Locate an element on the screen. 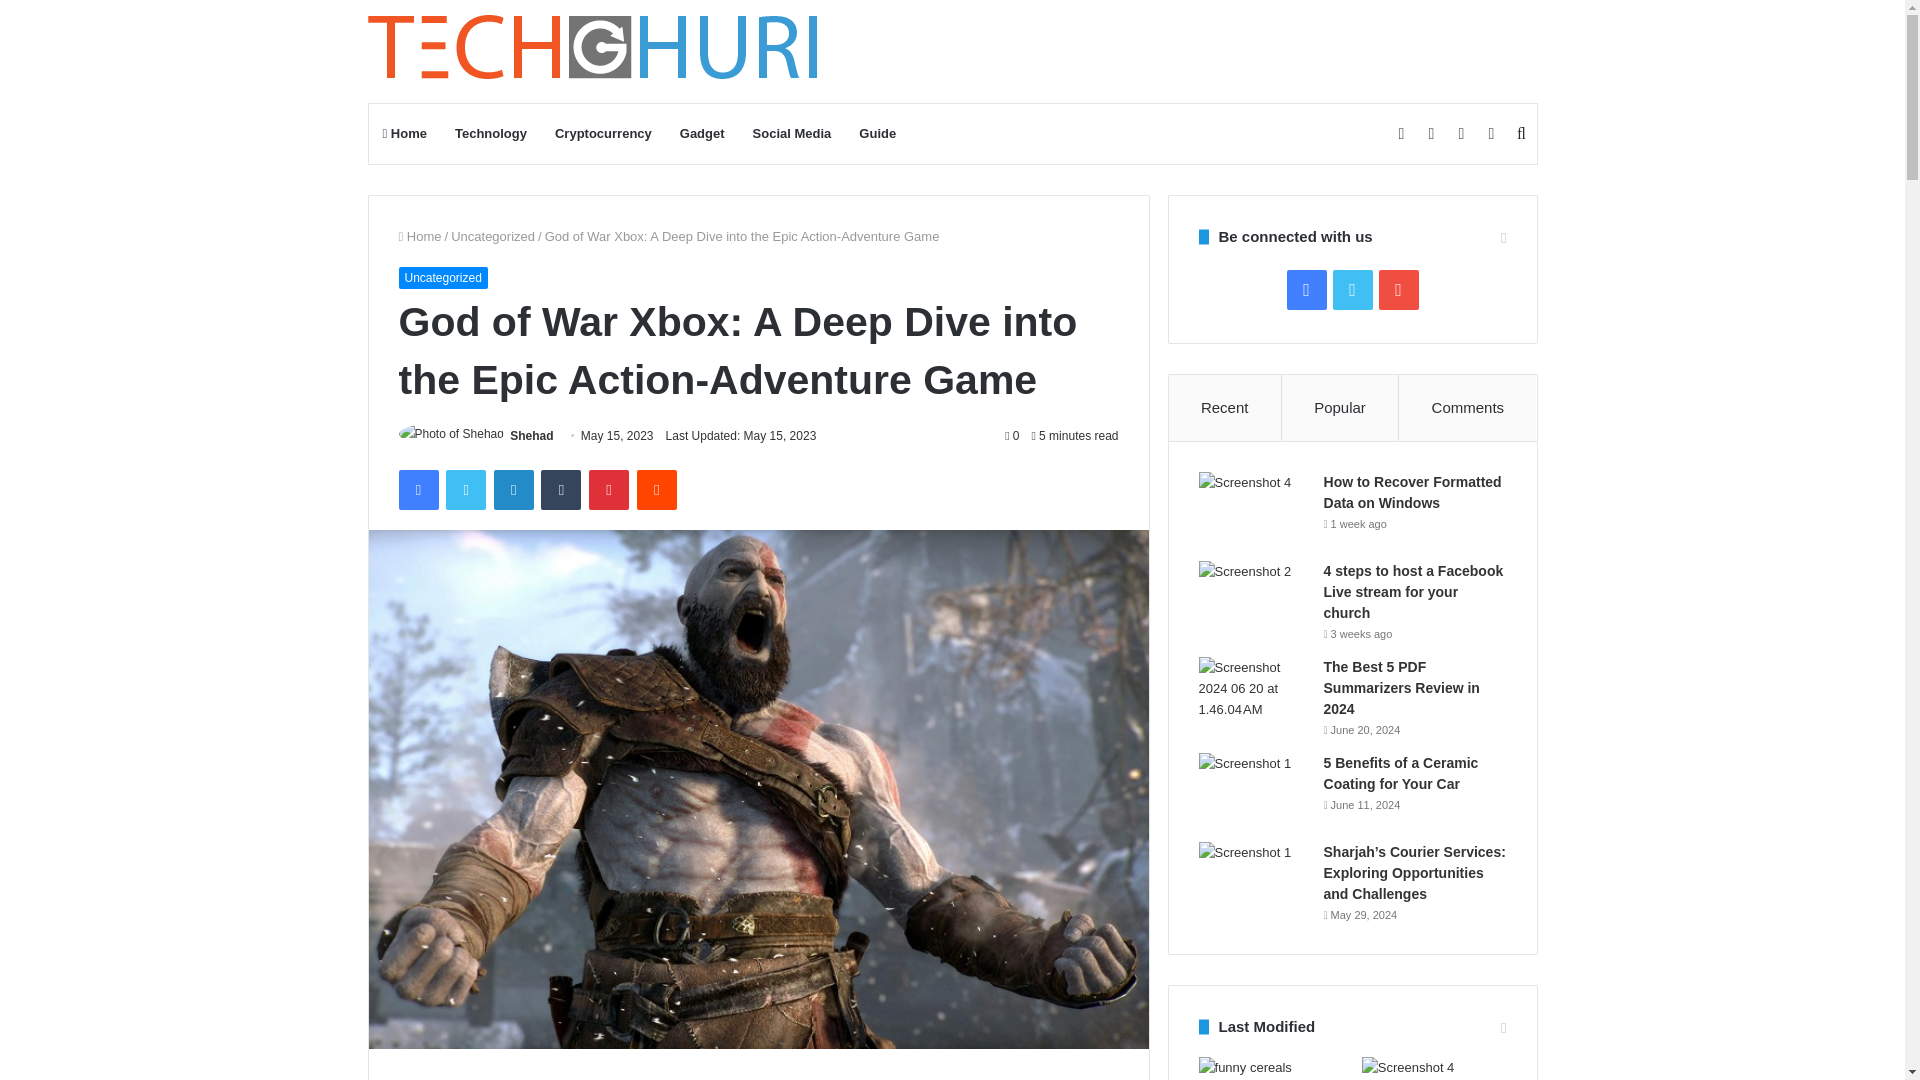 The height and width of the screenshot is (1080, 1920). Facebook is located at coordinates (417, 489).